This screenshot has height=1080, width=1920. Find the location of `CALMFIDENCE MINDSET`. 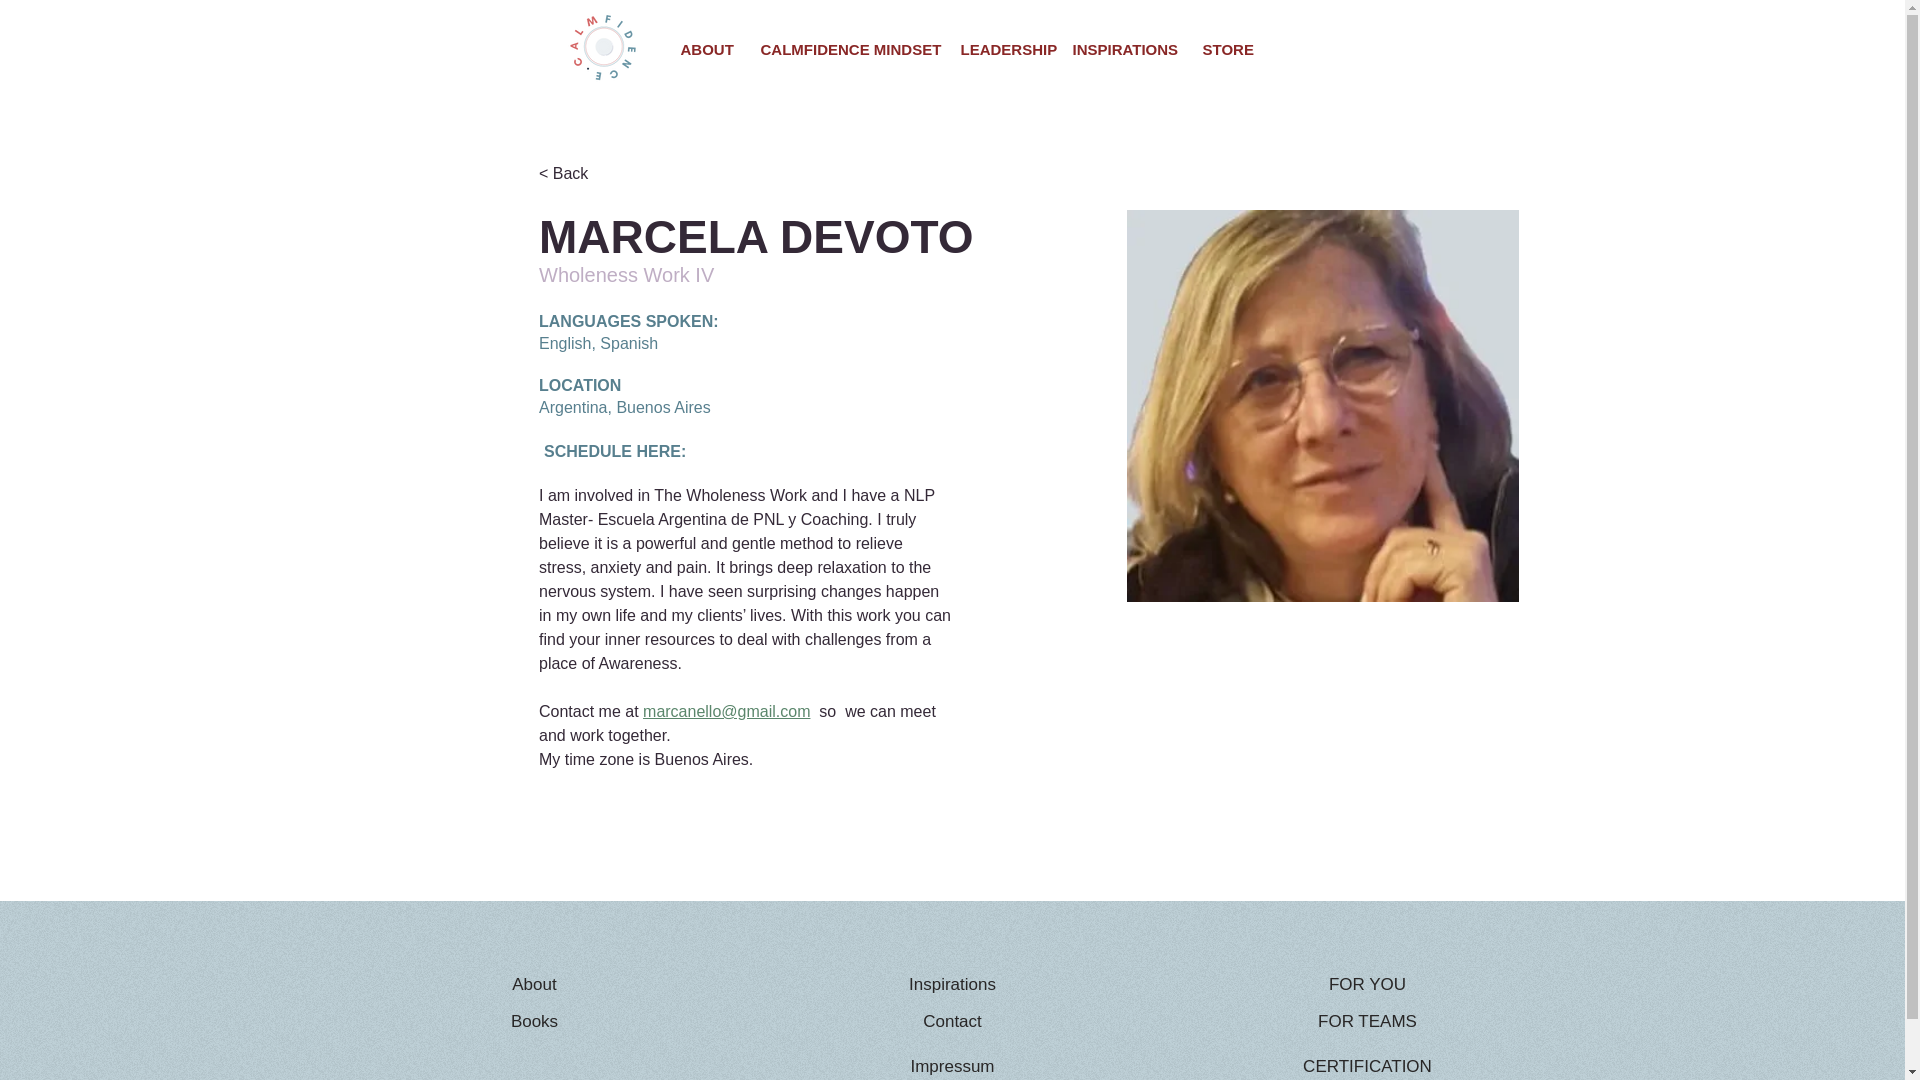

CALMFIDENCE MINDSET is located at coordinates (844, 48).